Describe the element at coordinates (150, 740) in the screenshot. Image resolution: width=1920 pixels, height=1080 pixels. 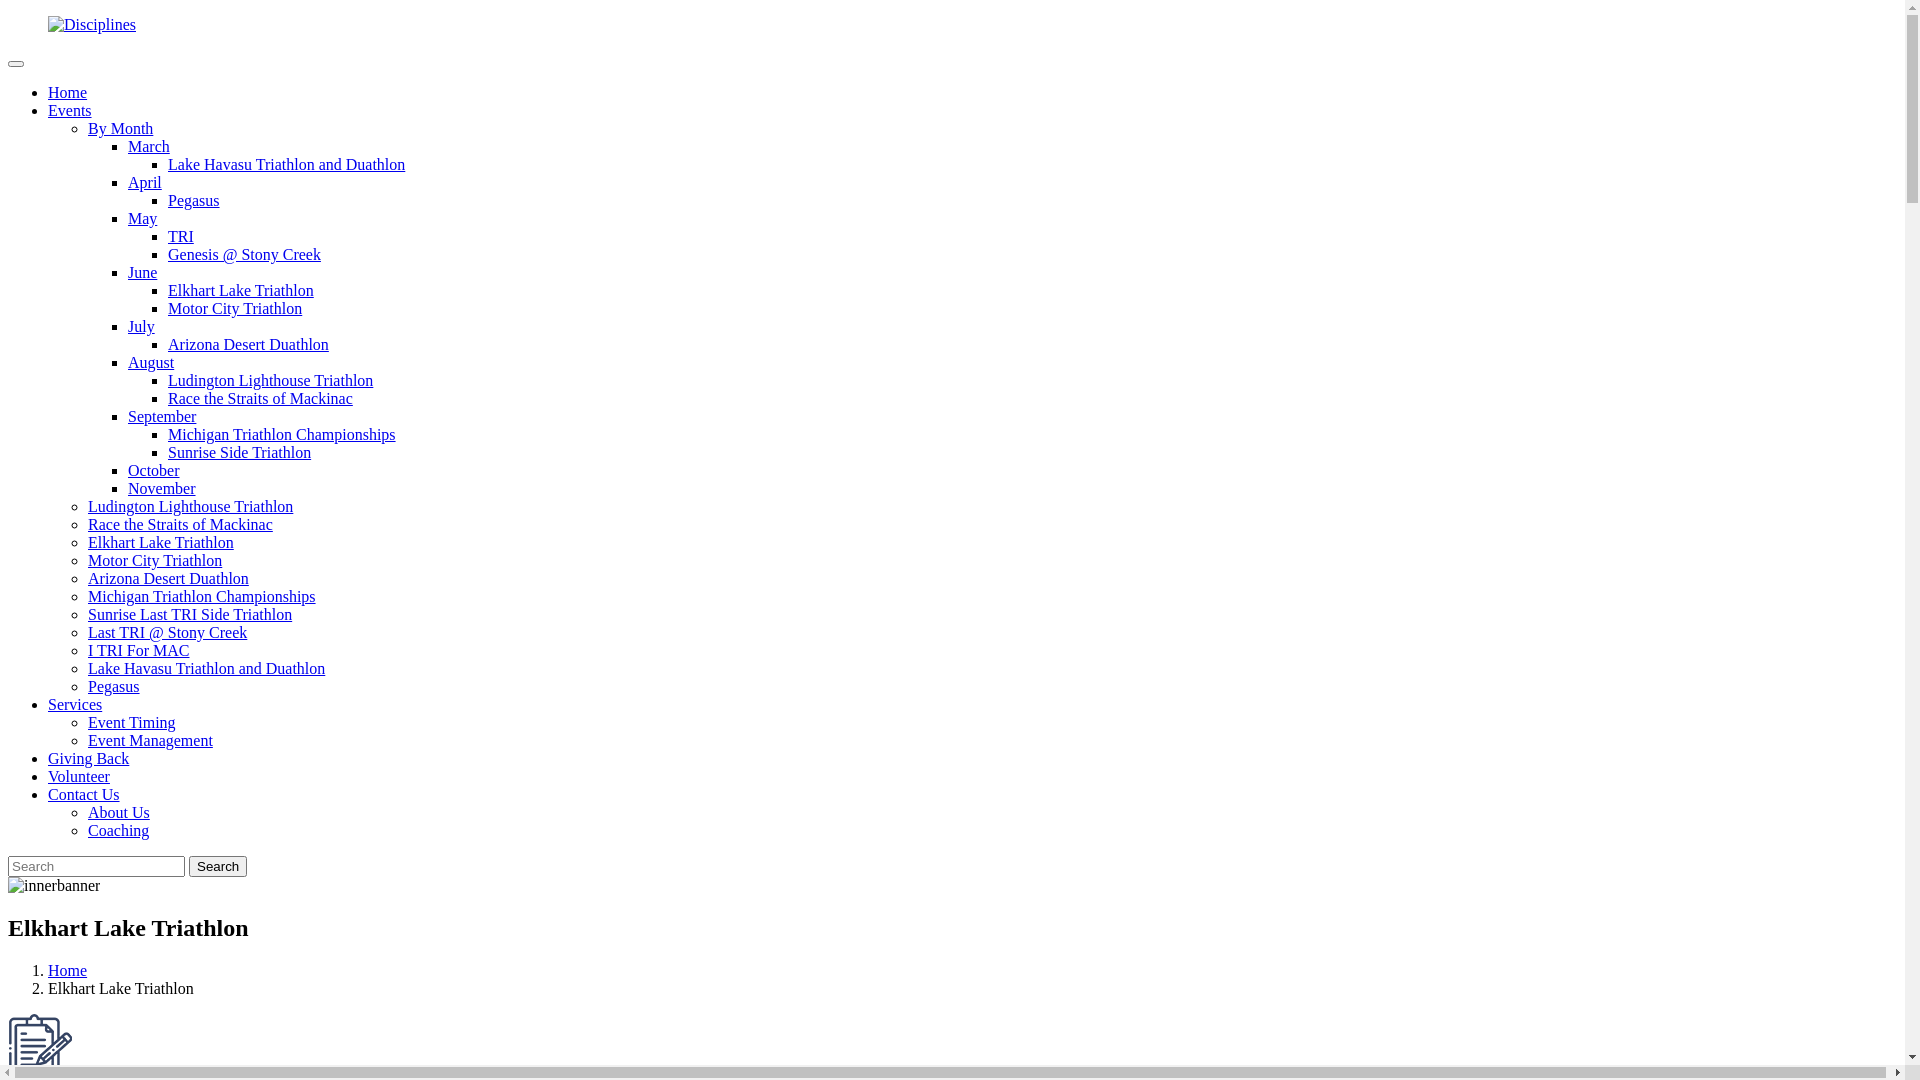
I see `Event Management` at that location.